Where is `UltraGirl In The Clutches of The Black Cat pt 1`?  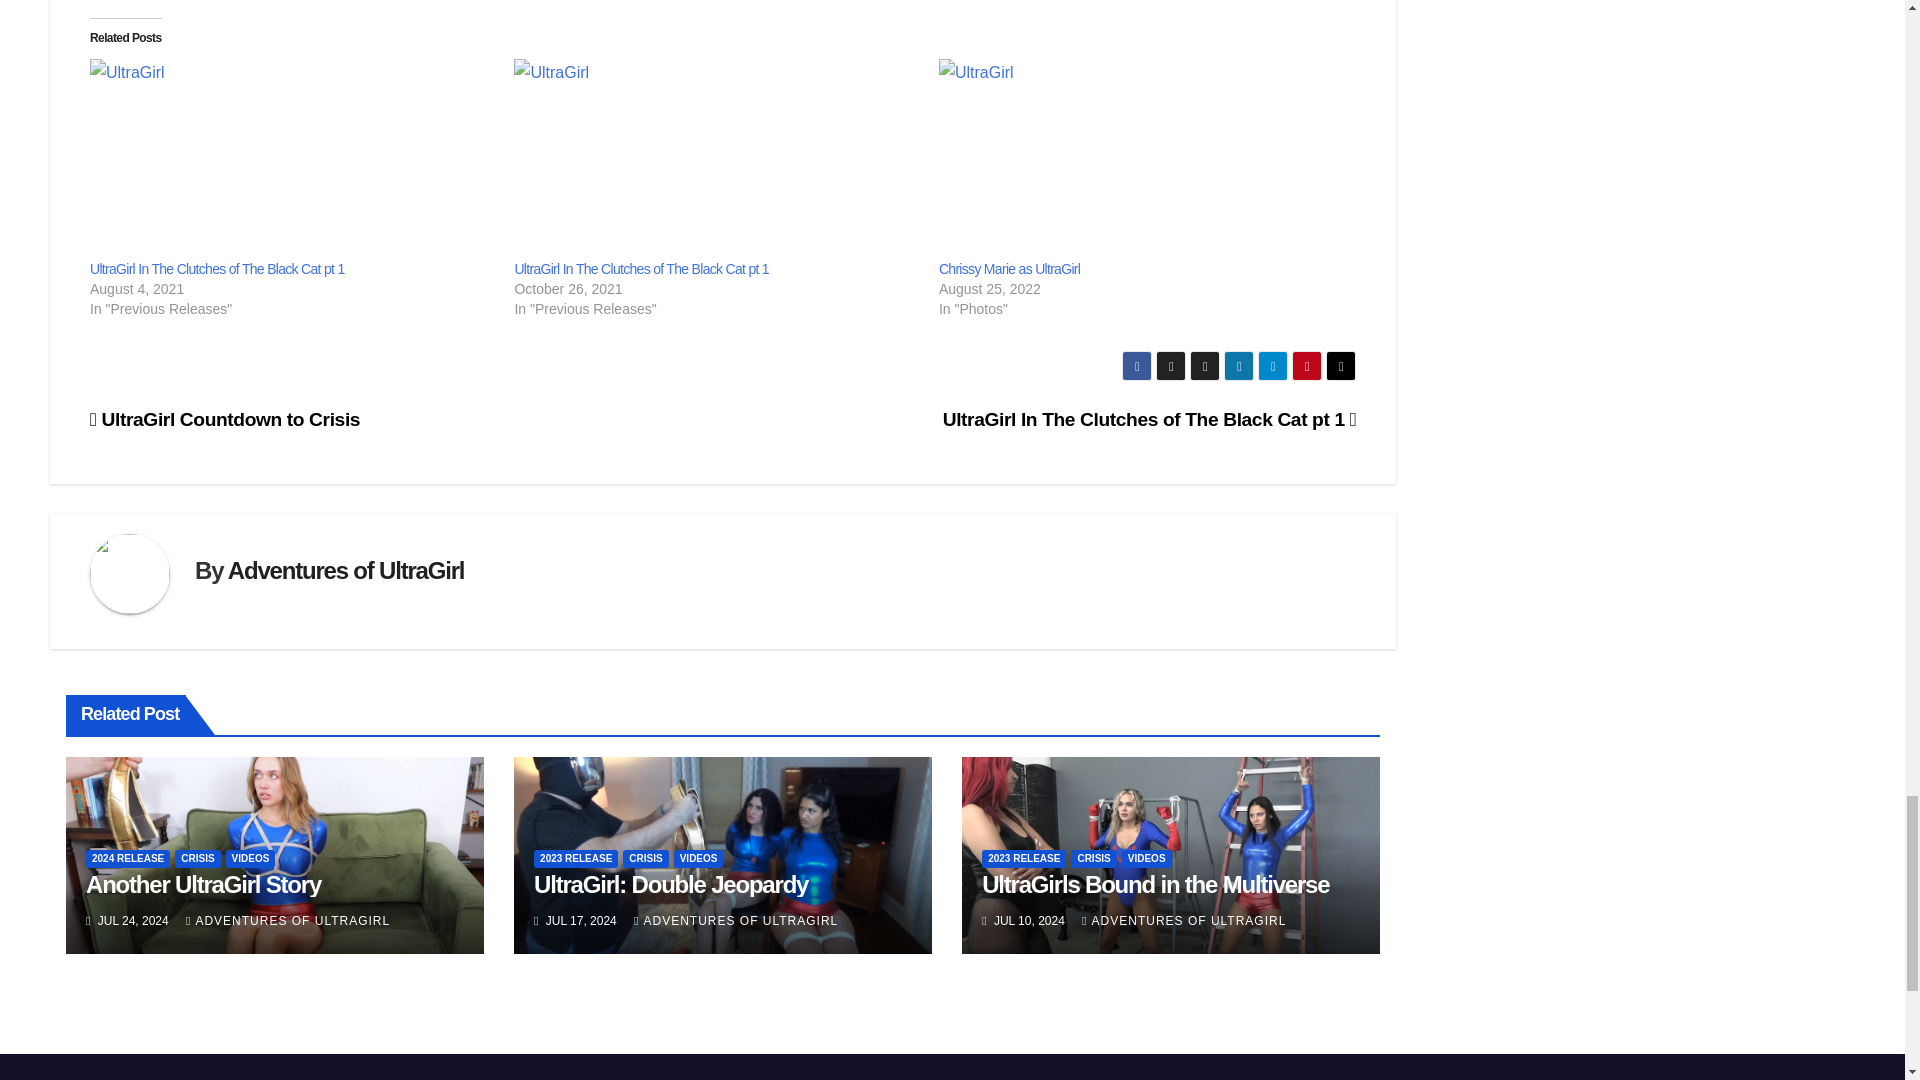
UltraGirl In The Clutches of The Black Cat pt 1 is located at coordinates (216, 268).